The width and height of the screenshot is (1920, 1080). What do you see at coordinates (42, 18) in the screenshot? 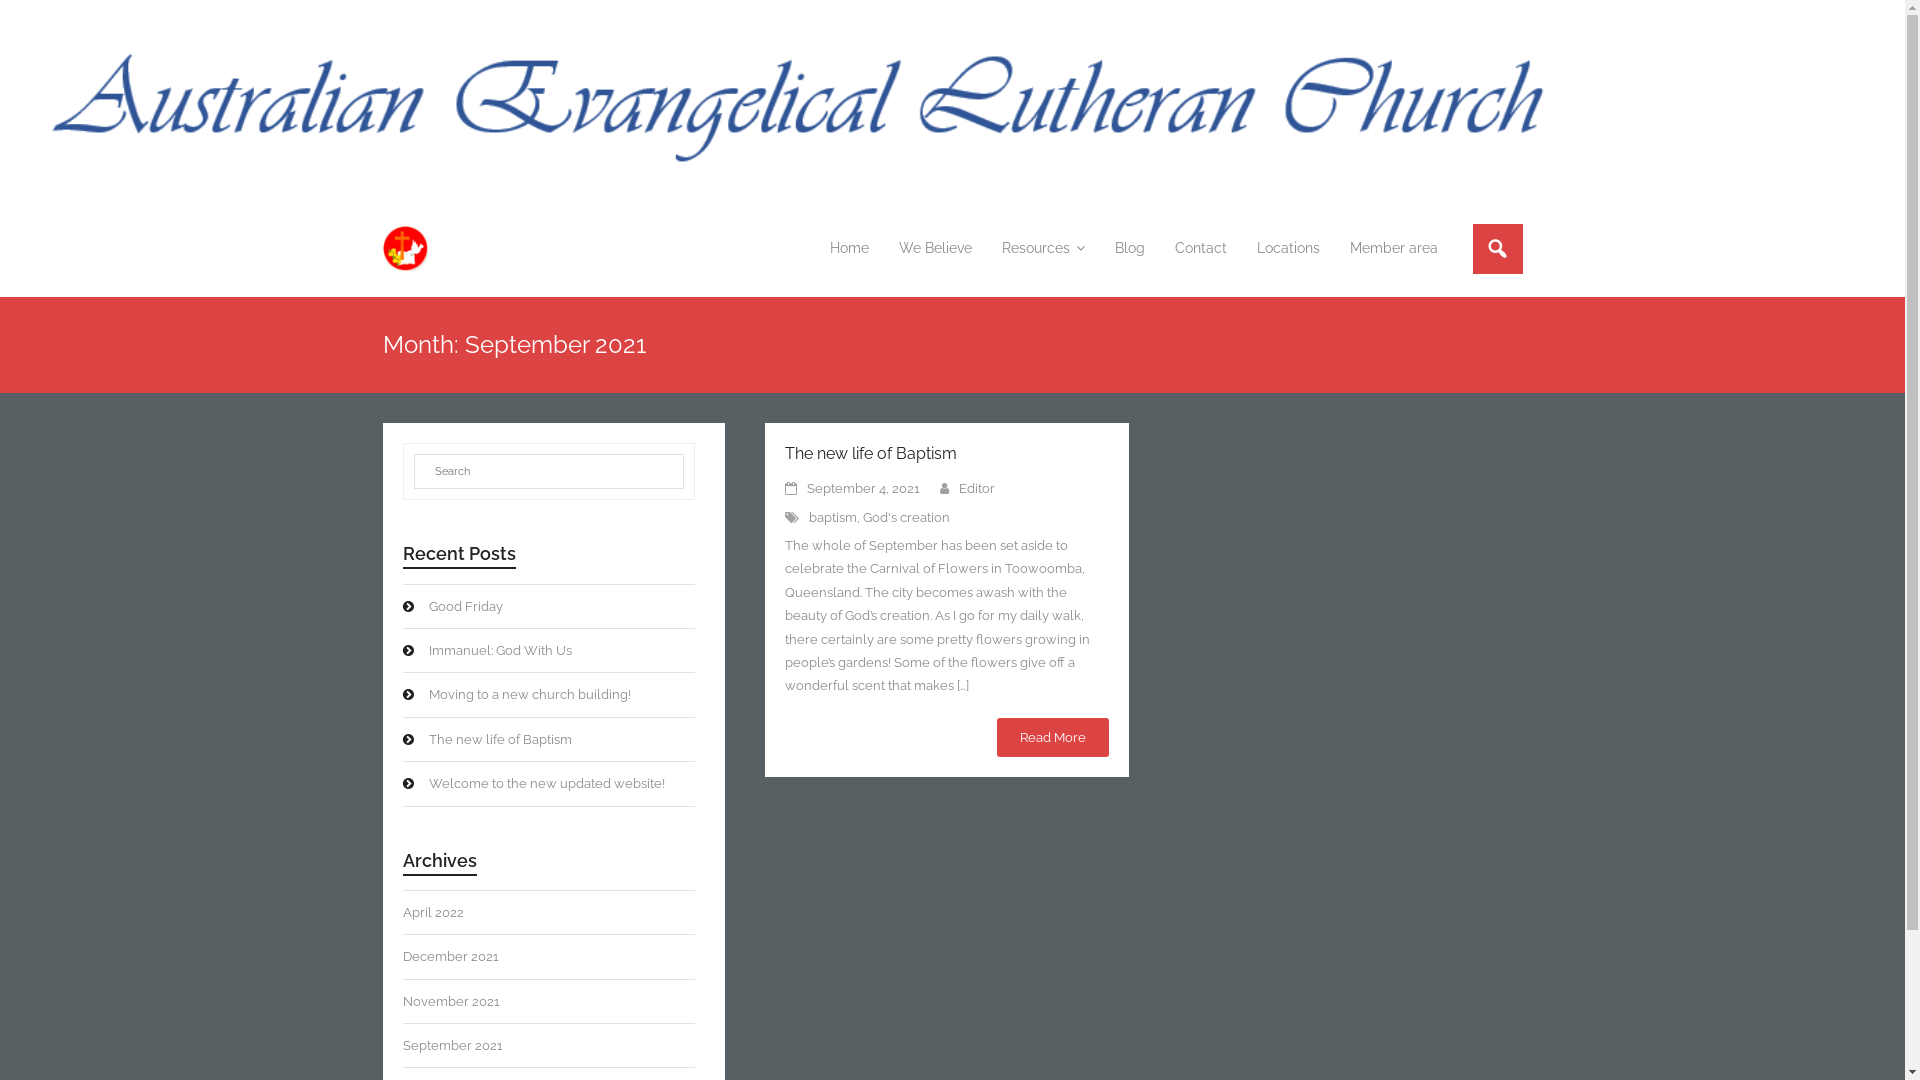
I see `Search` at bounding box center [42, 18].